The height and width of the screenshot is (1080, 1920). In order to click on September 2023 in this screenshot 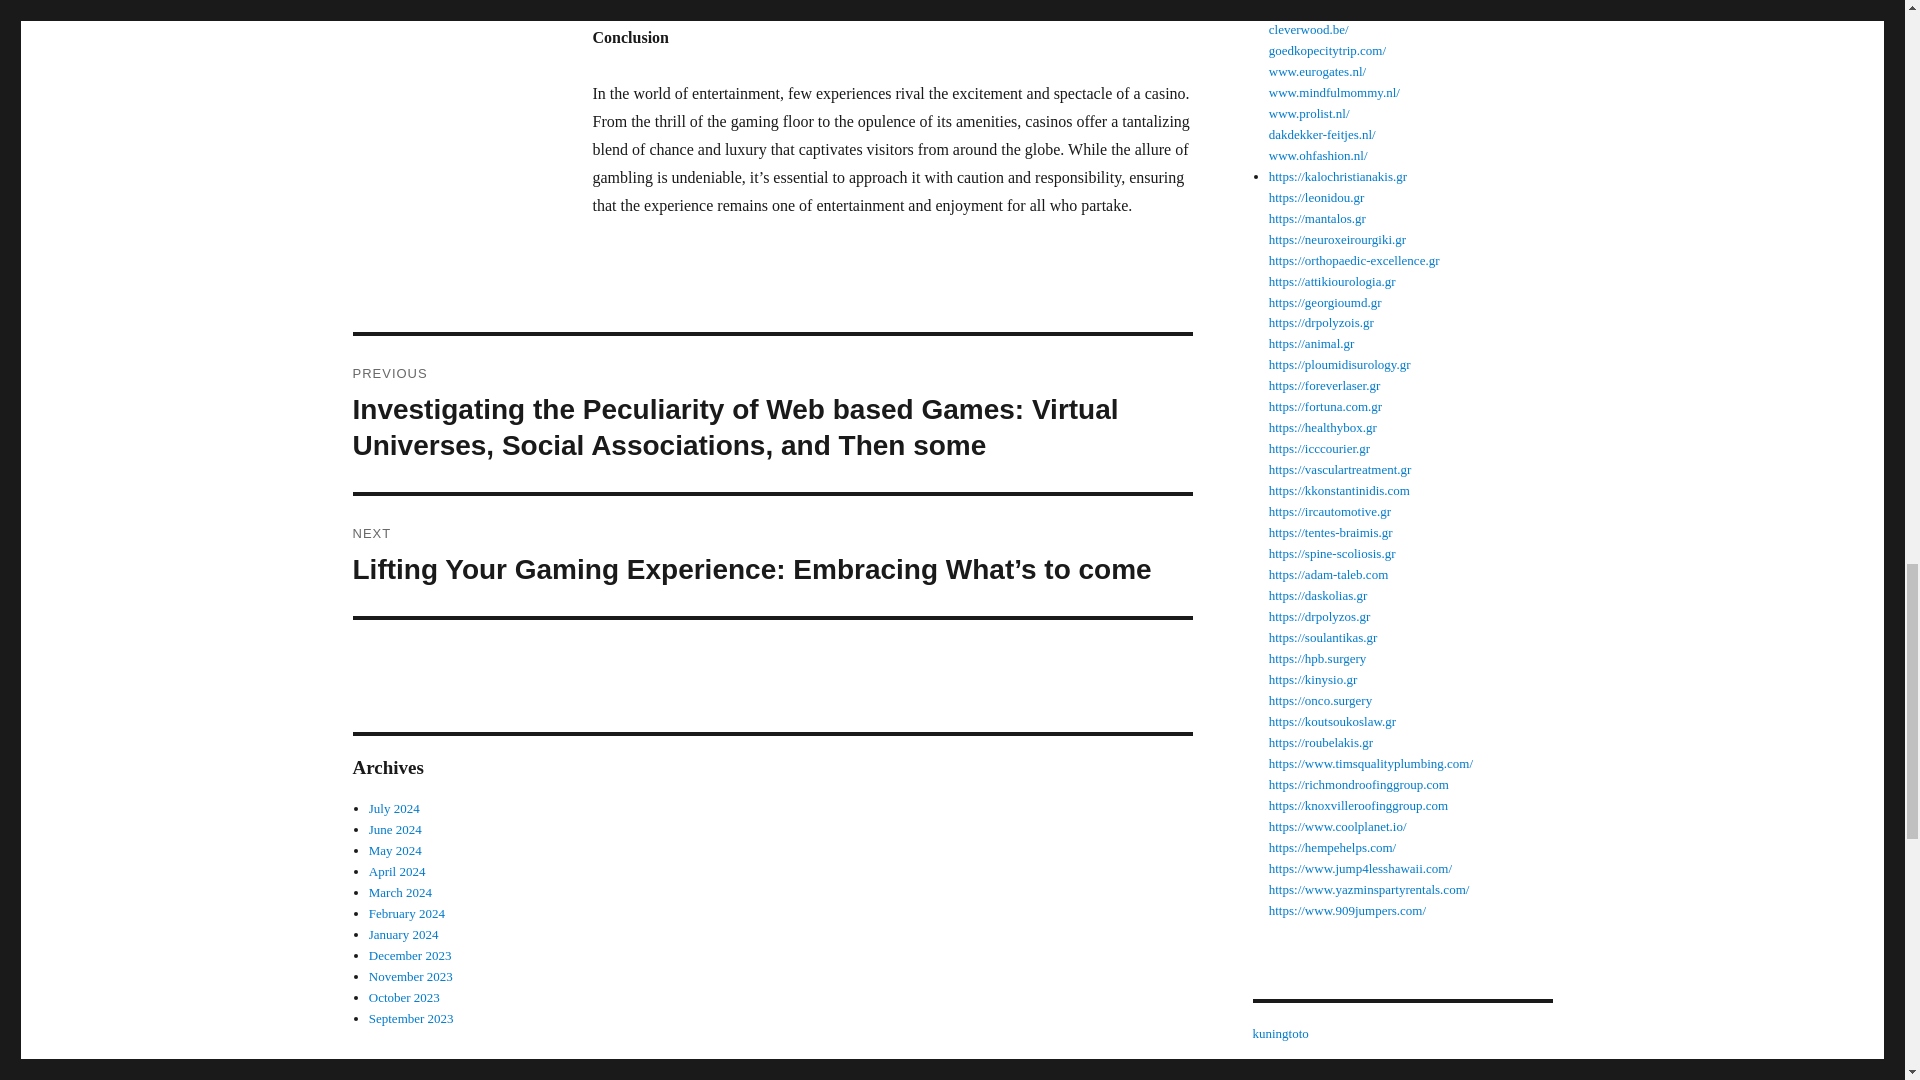, I will do `click(410, 1018)`.